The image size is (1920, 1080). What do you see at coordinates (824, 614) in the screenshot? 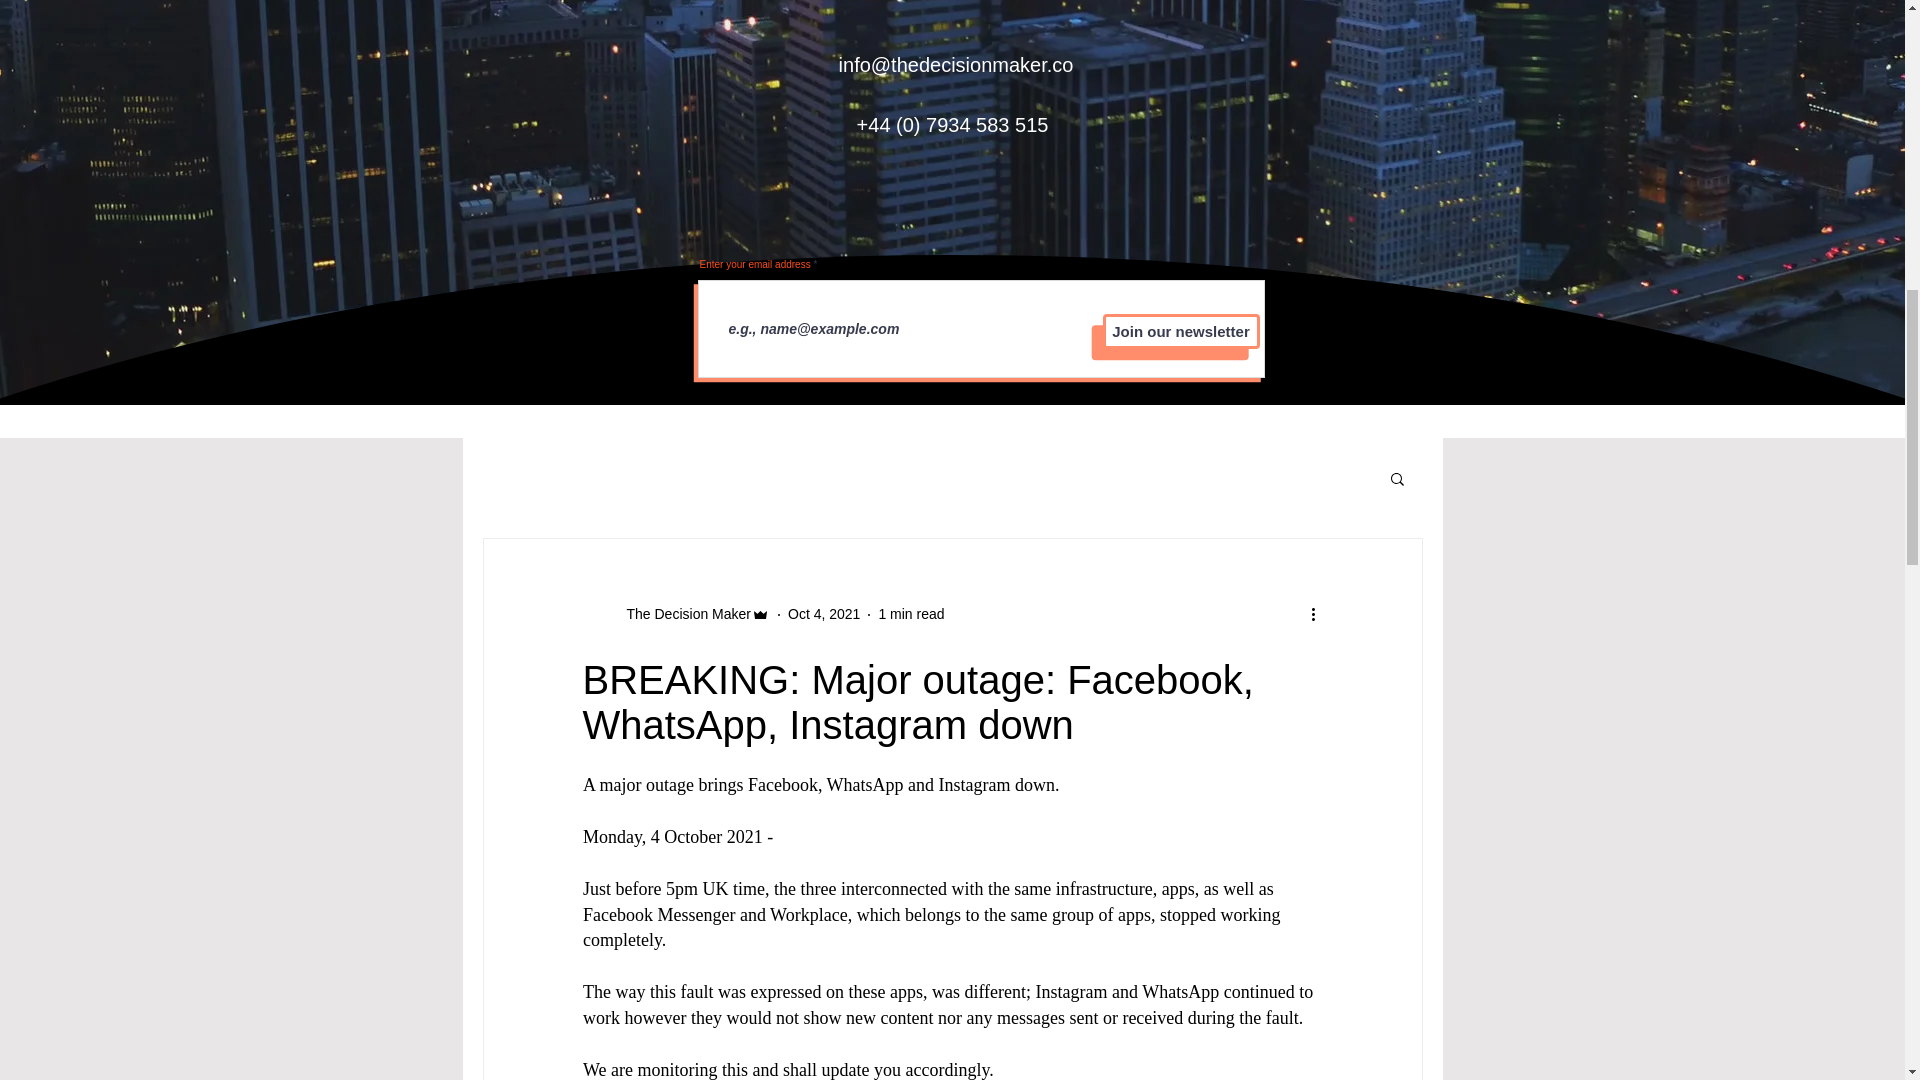
I see `Oct 4, 2021` at bounding box center [824, 614].